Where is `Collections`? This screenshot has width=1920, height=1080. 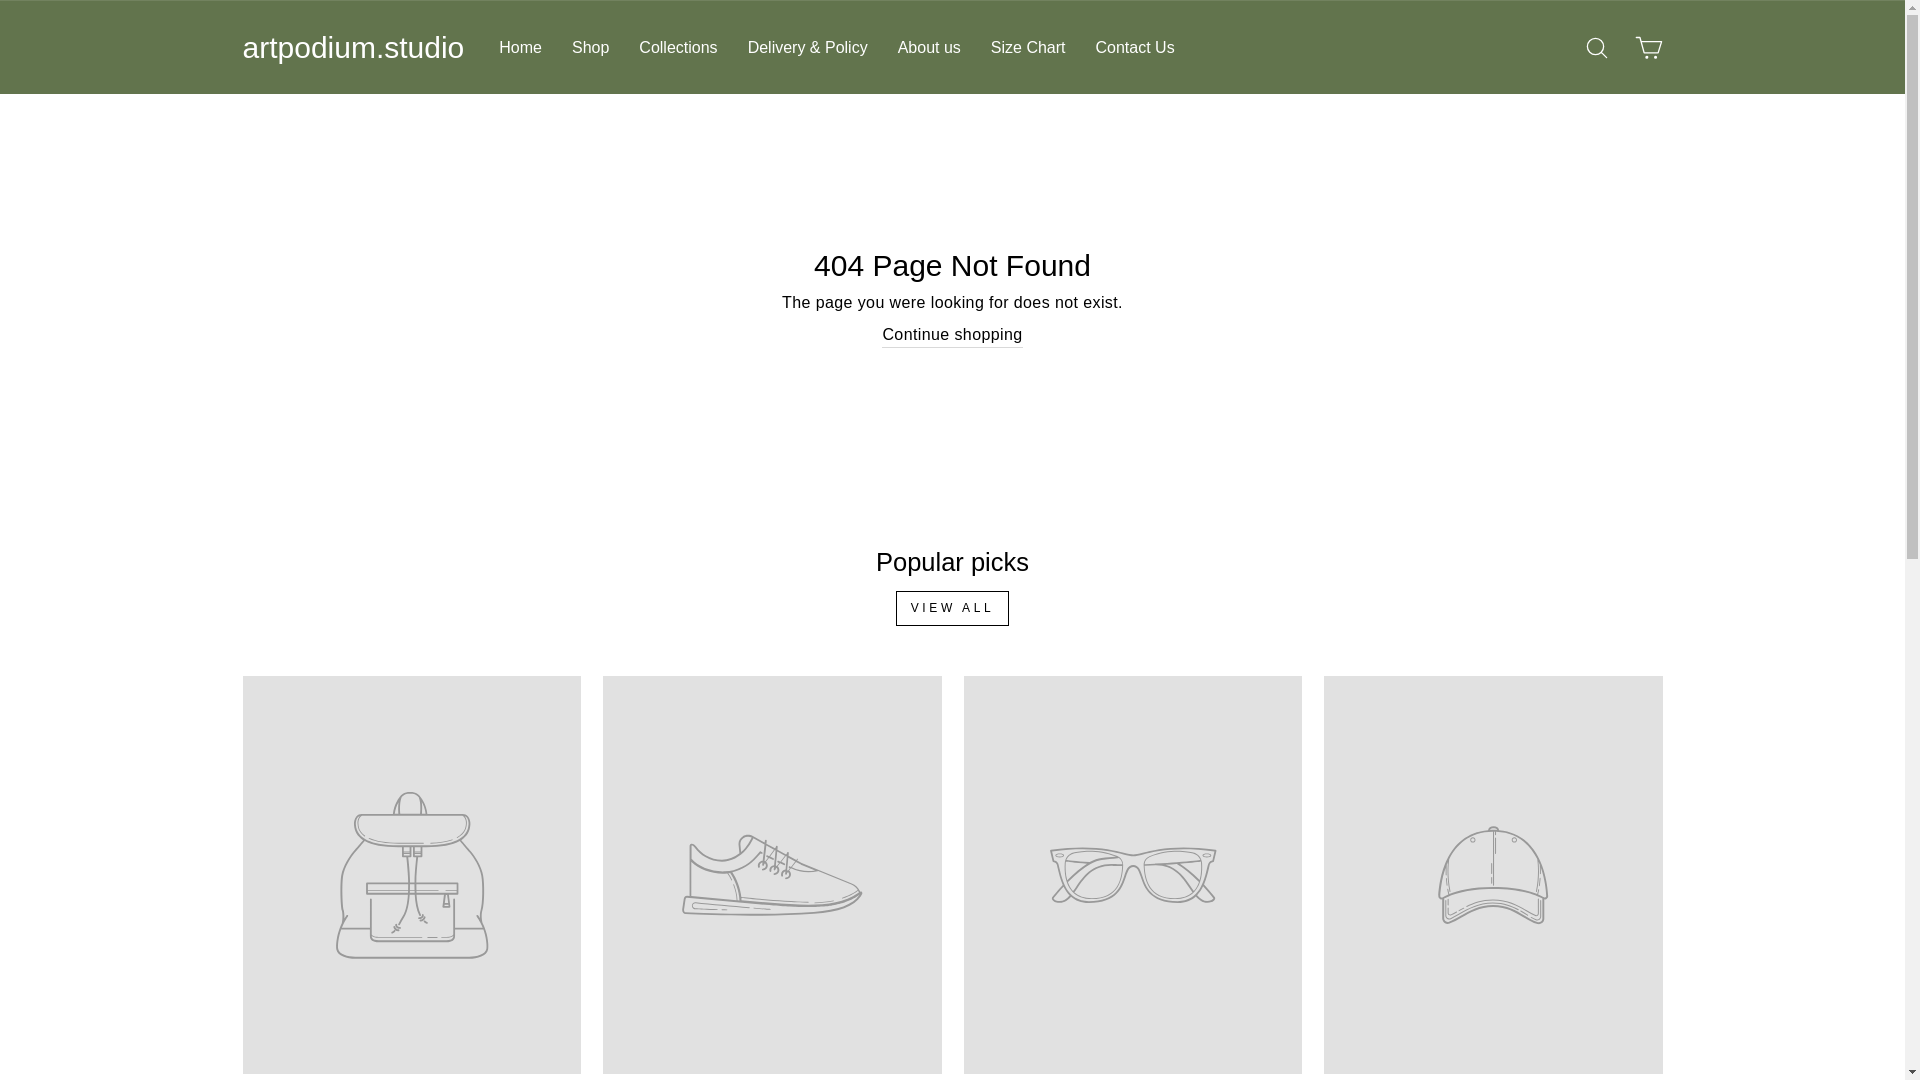 Collections is located at coordinates (678, 47).